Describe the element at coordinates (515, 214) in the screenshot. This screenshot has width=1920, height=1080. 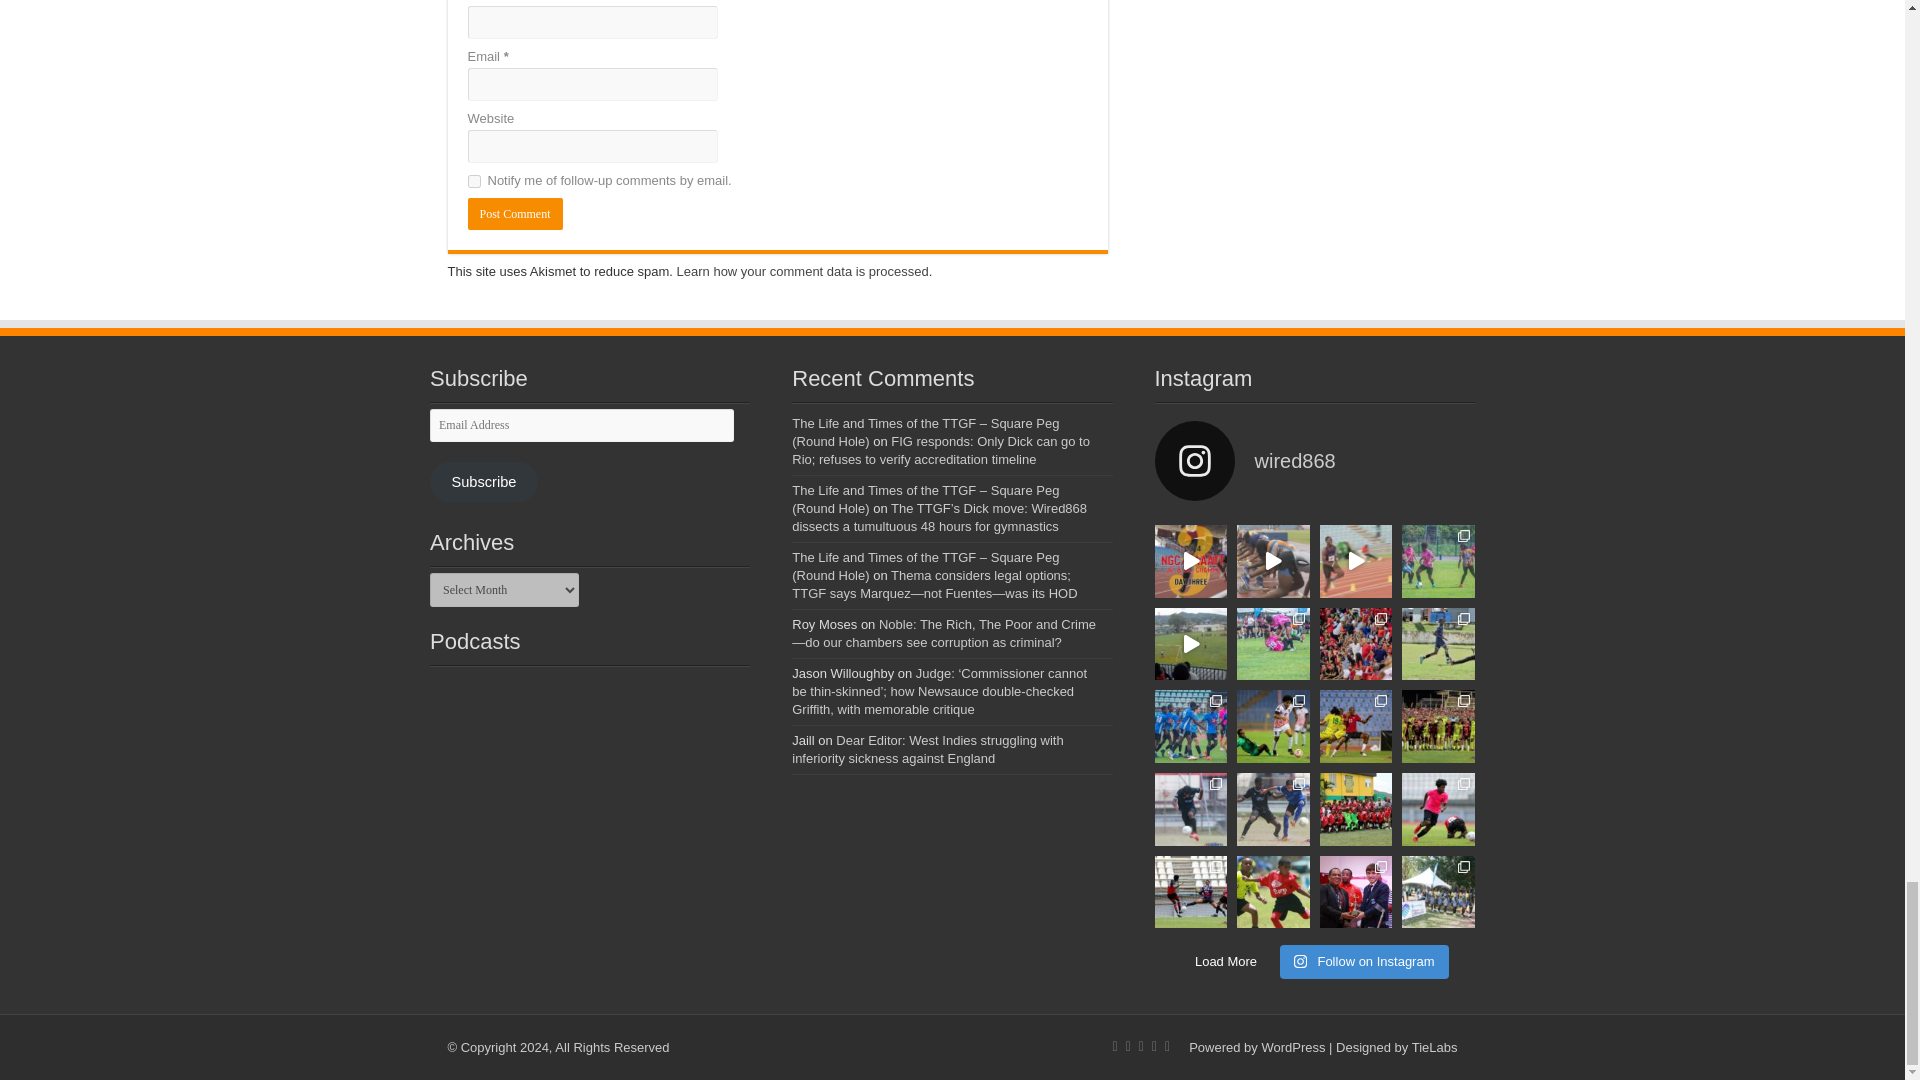
I see `Post Comment` at that location.